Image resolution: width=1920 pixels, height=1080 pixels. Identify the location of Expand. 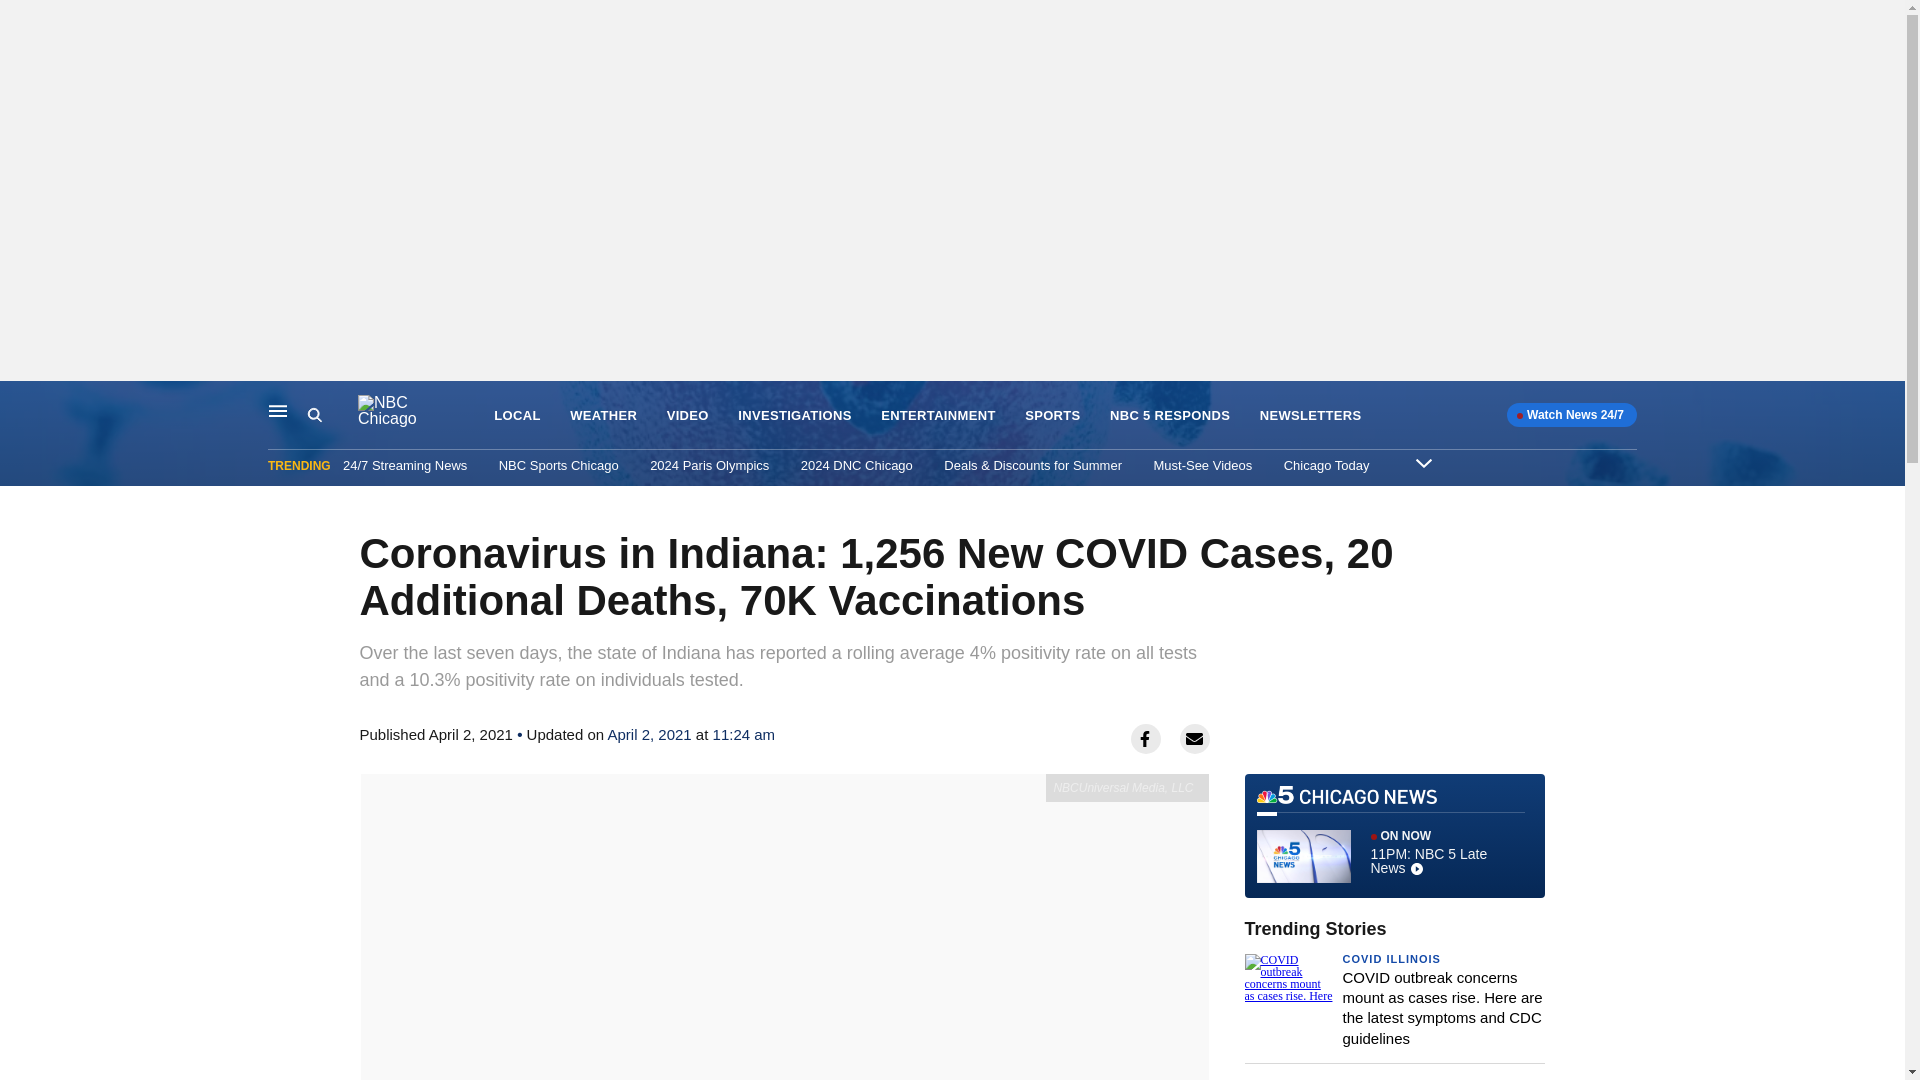
(710, 465).